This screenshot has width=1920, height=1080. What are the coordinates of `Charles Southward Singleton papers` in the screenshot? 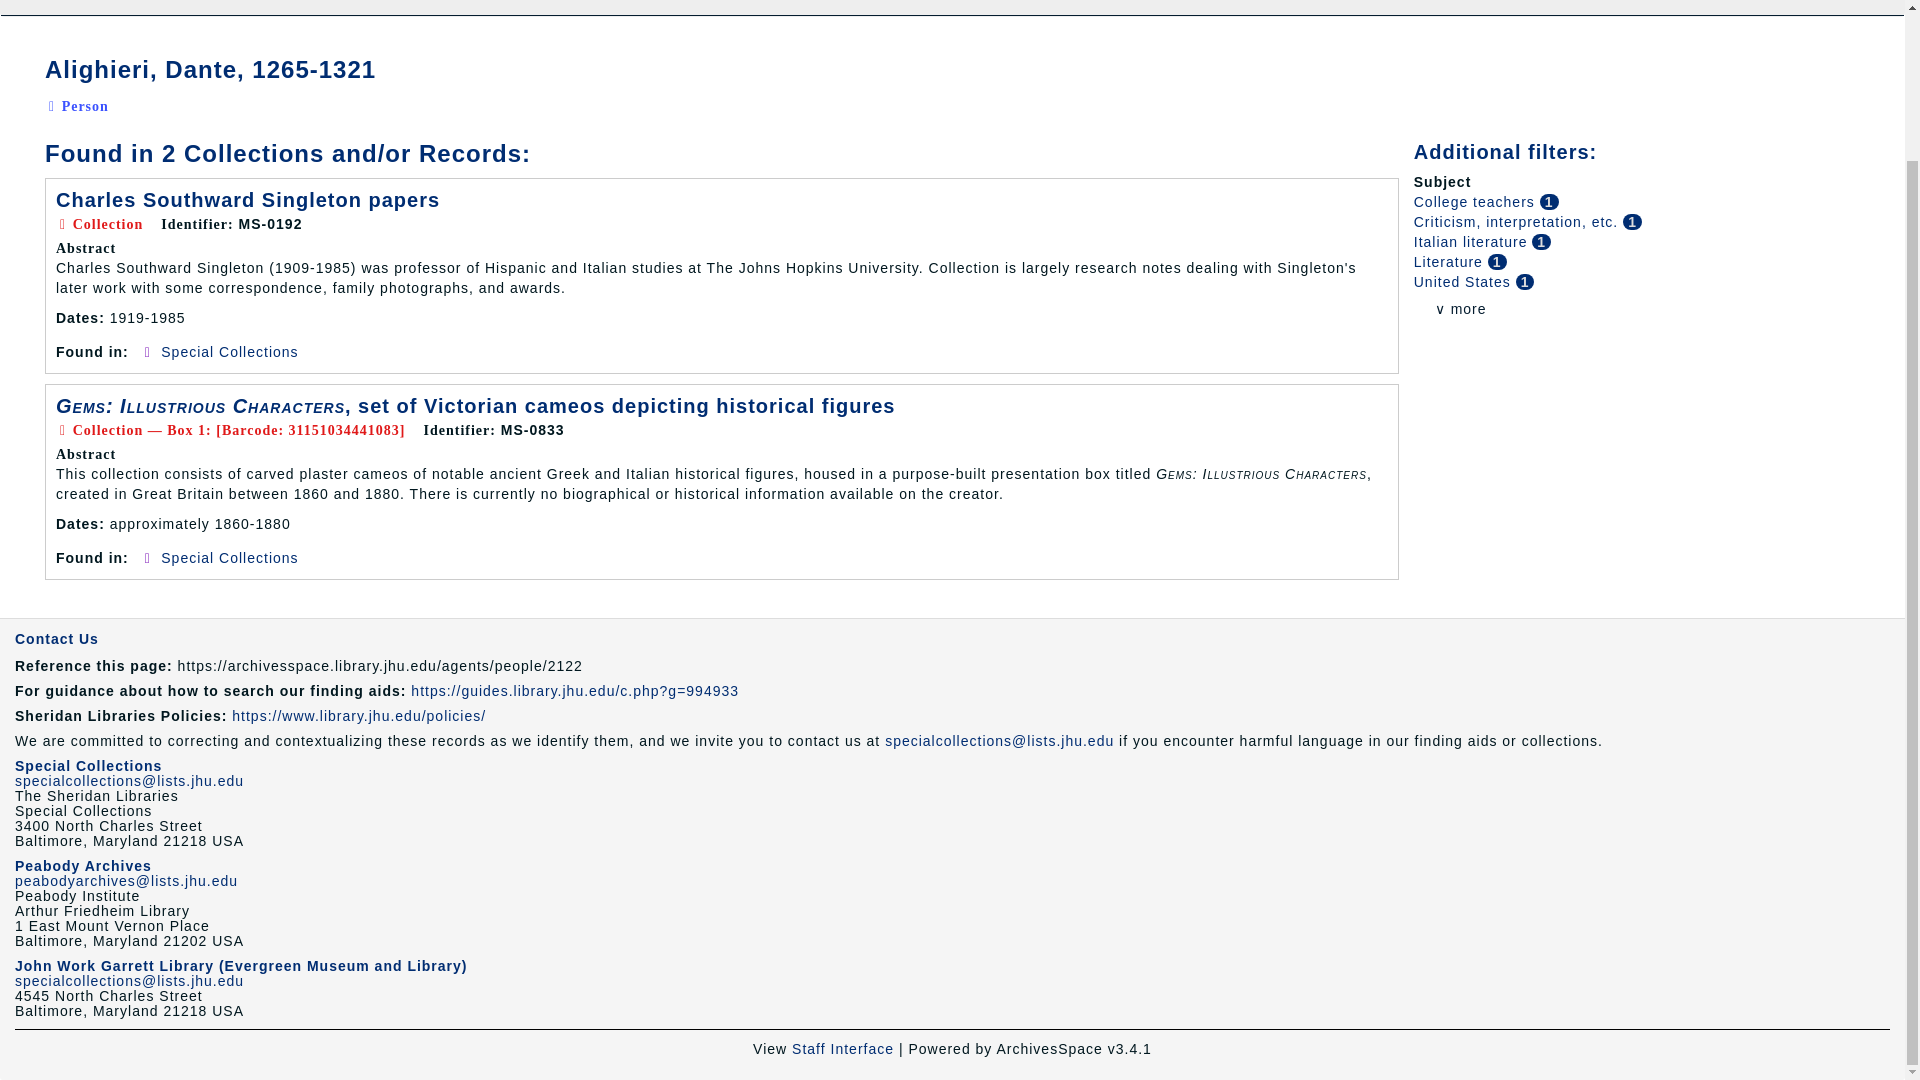 It's located at (247, 200).